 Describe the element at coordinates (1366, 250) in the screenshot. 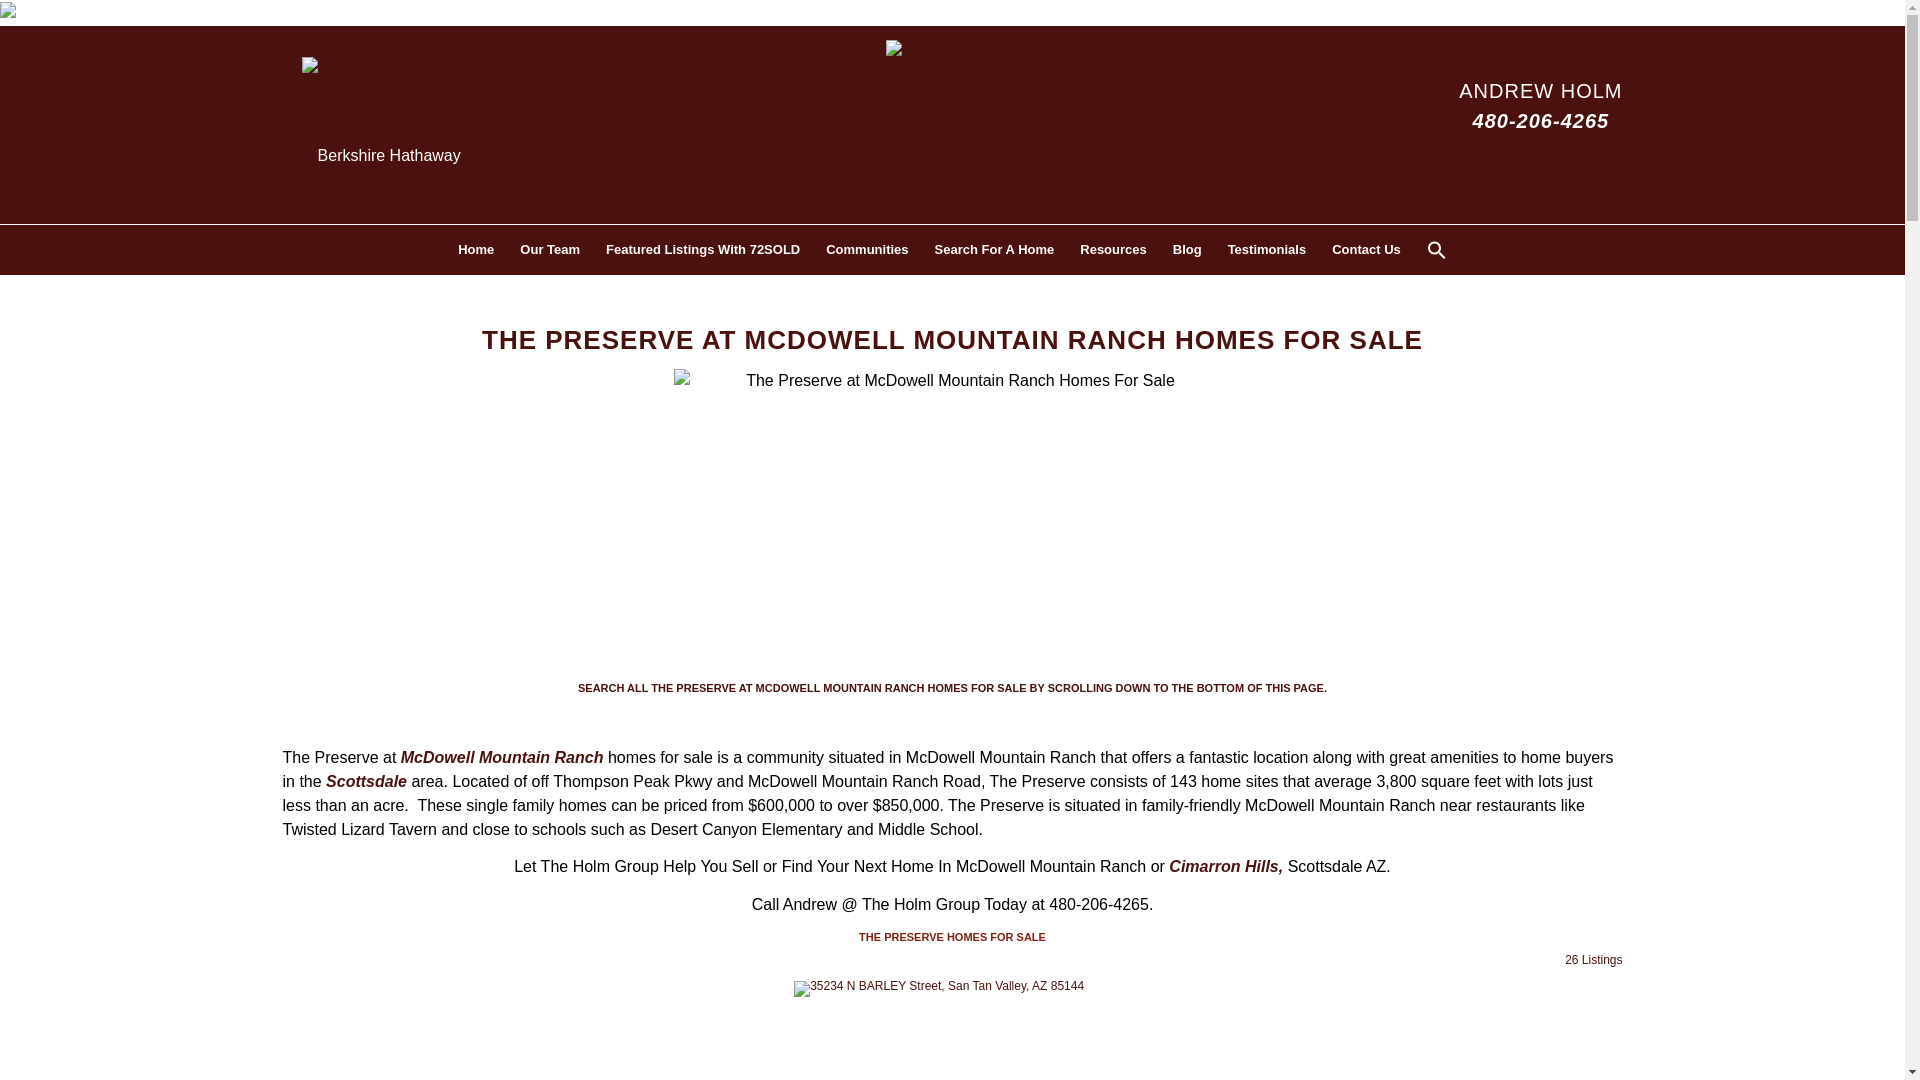

I see `Contact Us` at that location.